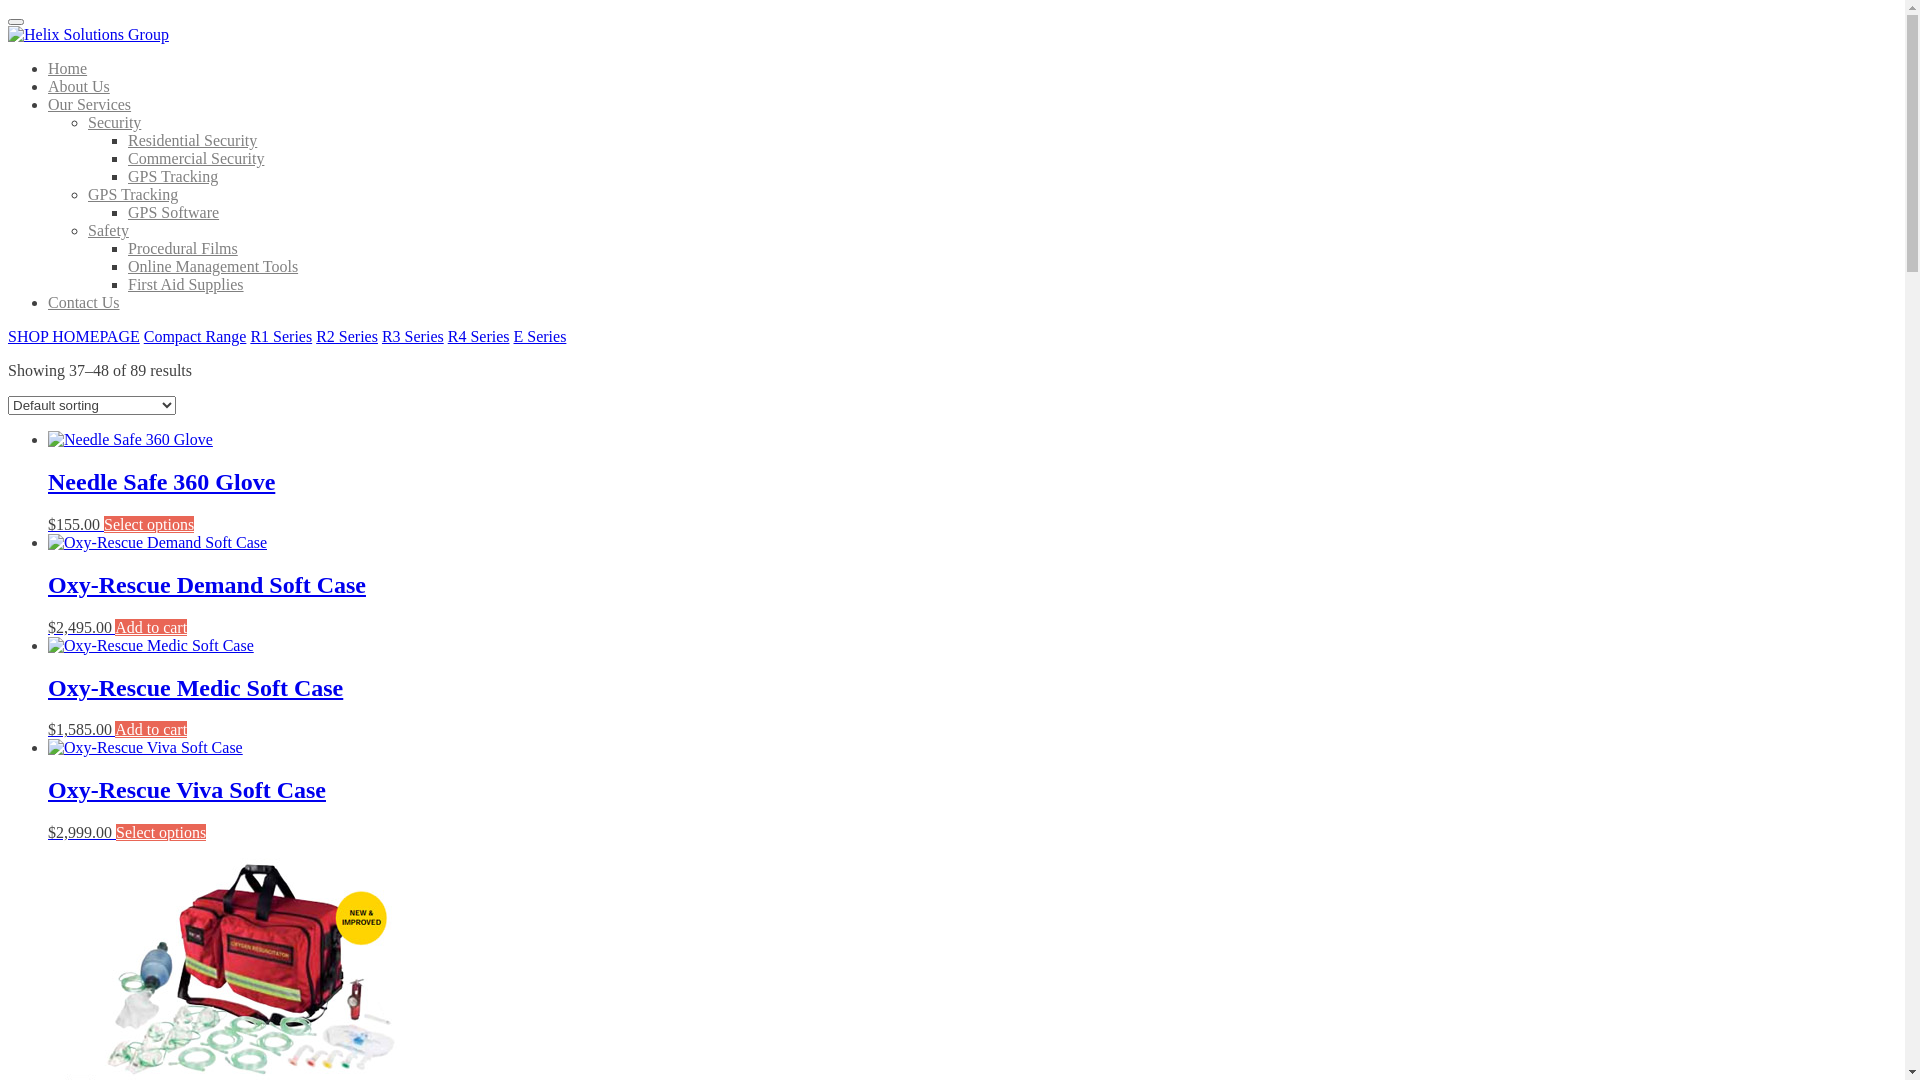 This screenshot has height=1080, width=1920. I want to click on Oxy-Rescue Medic Soft Case
$1,585.00, so click(972, 688).